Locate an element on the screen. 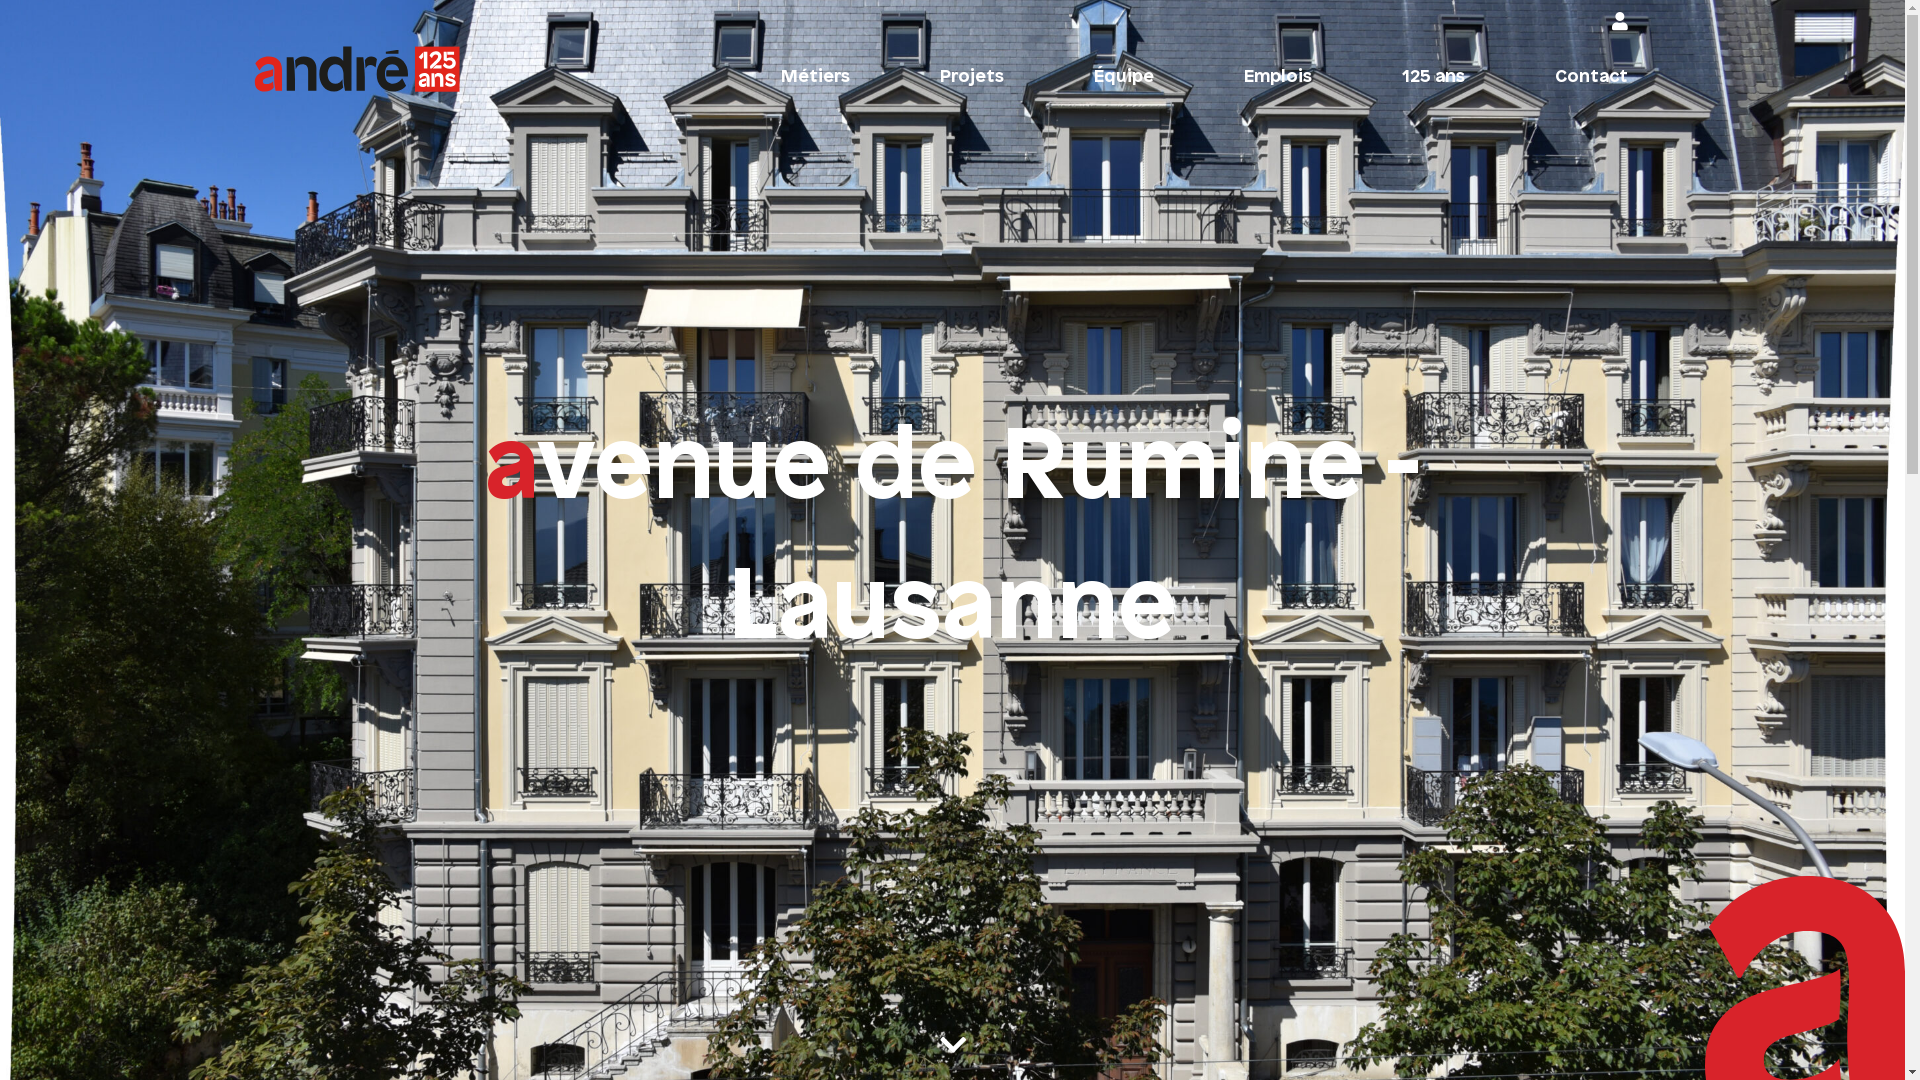 The height and width of the screenshot is (1080, 1920). 125 ans is located at coordinates (1434, 78).